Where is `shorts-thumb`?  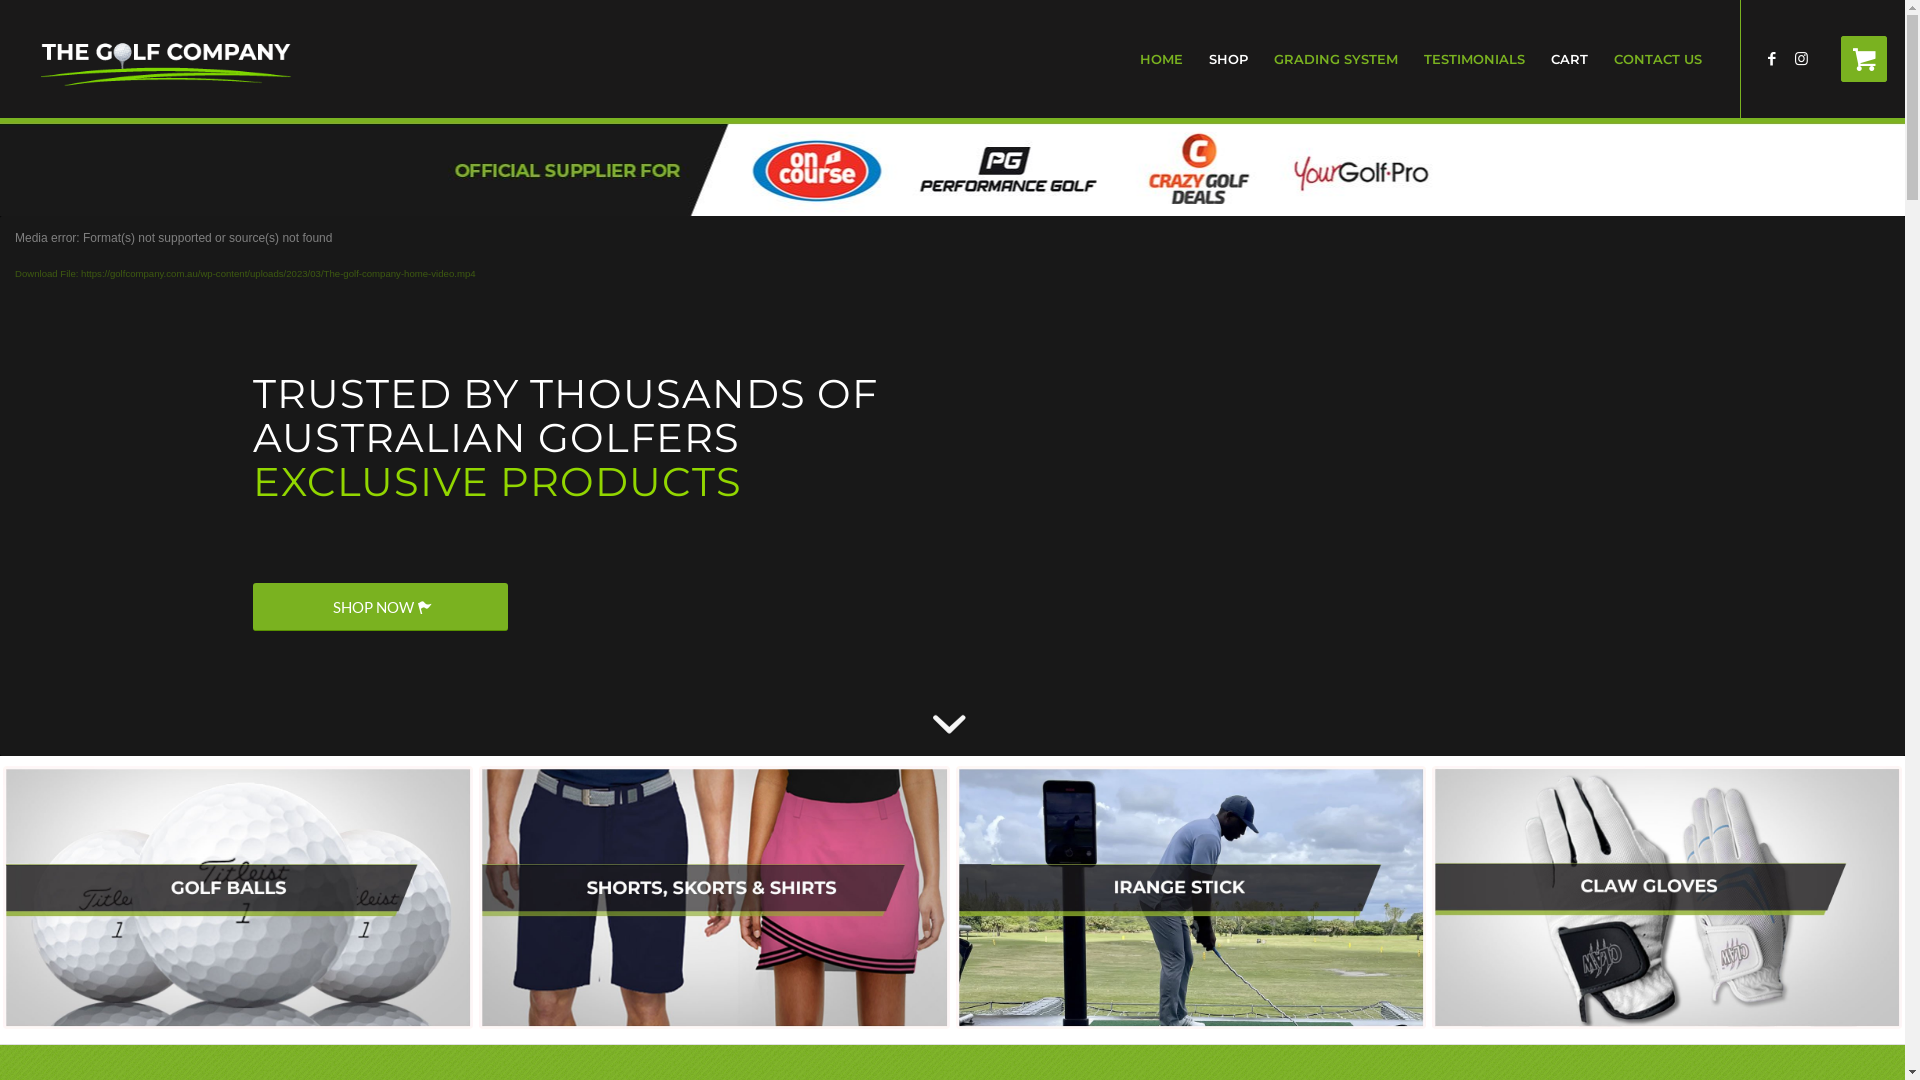
shorts-thumb is located at coordinates (714, 898).